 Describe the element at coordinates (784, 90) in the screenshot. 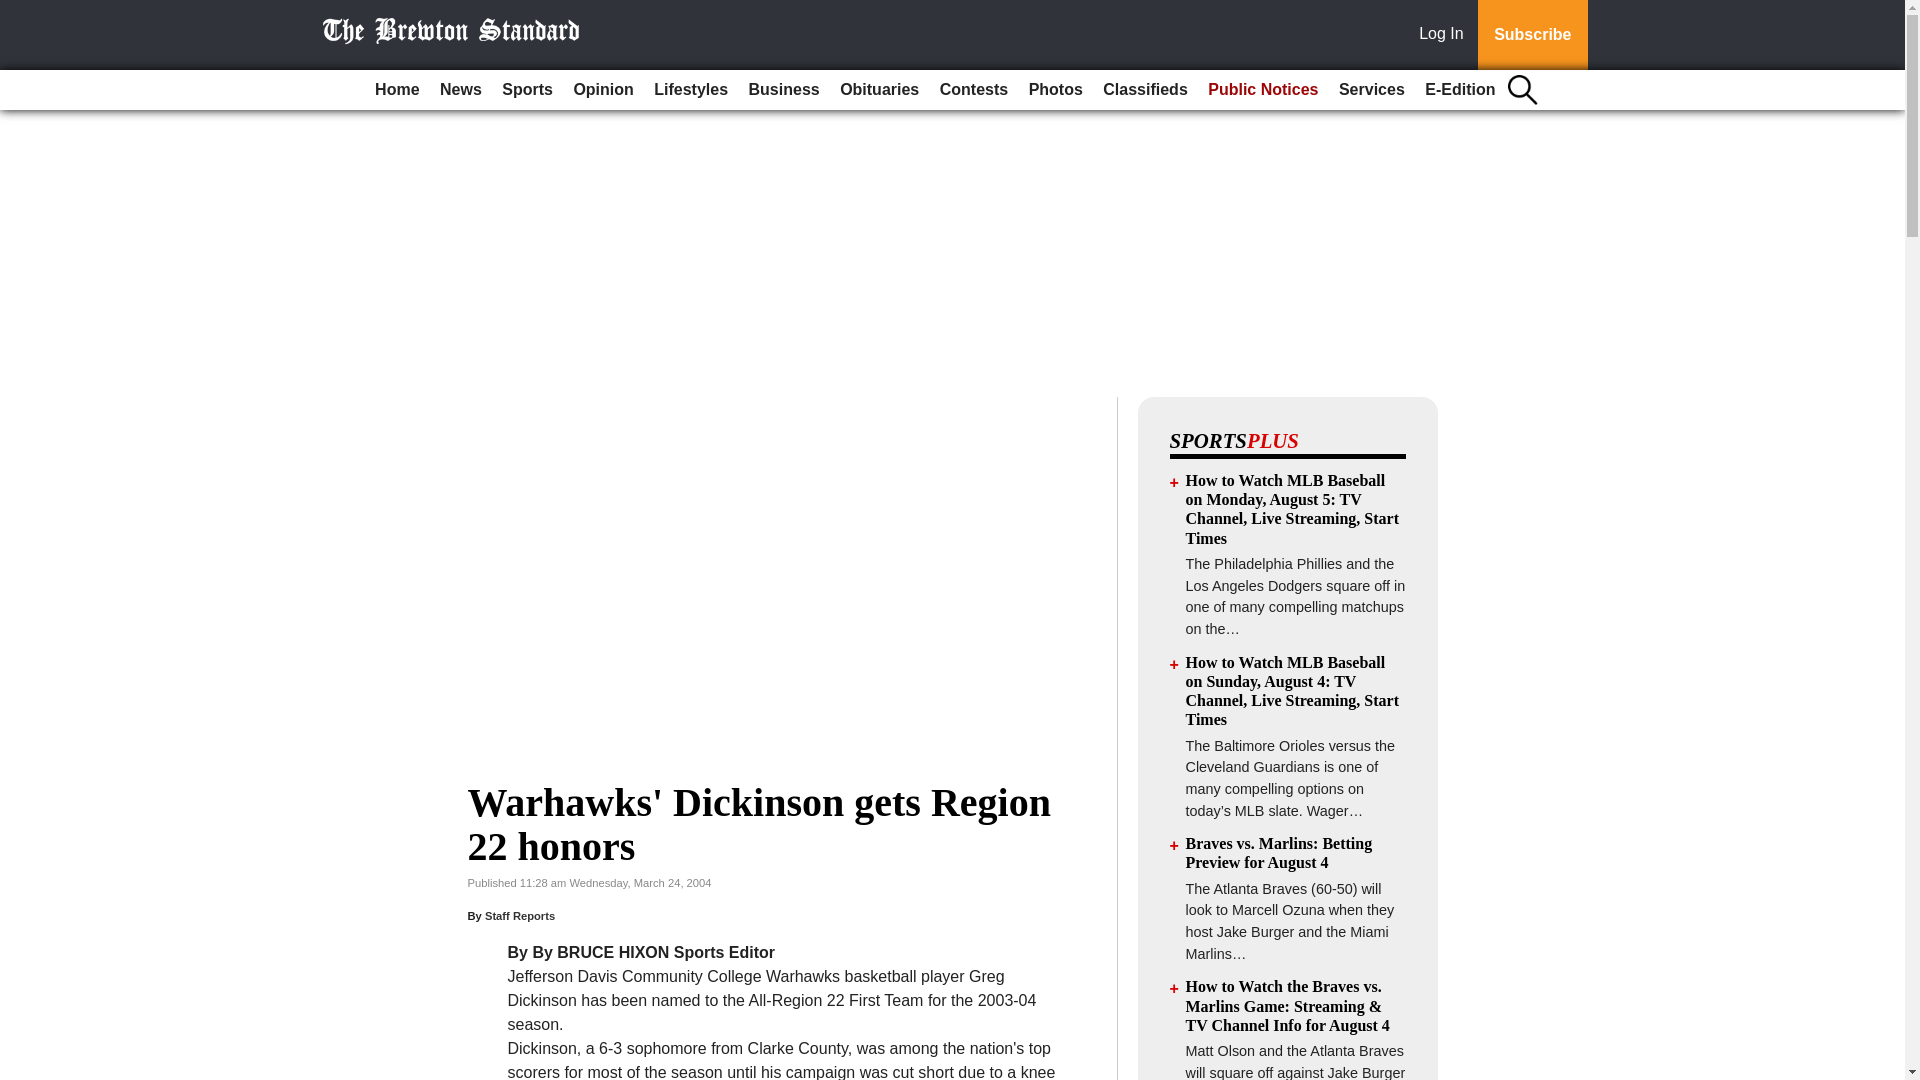

I see `Business` at that location.